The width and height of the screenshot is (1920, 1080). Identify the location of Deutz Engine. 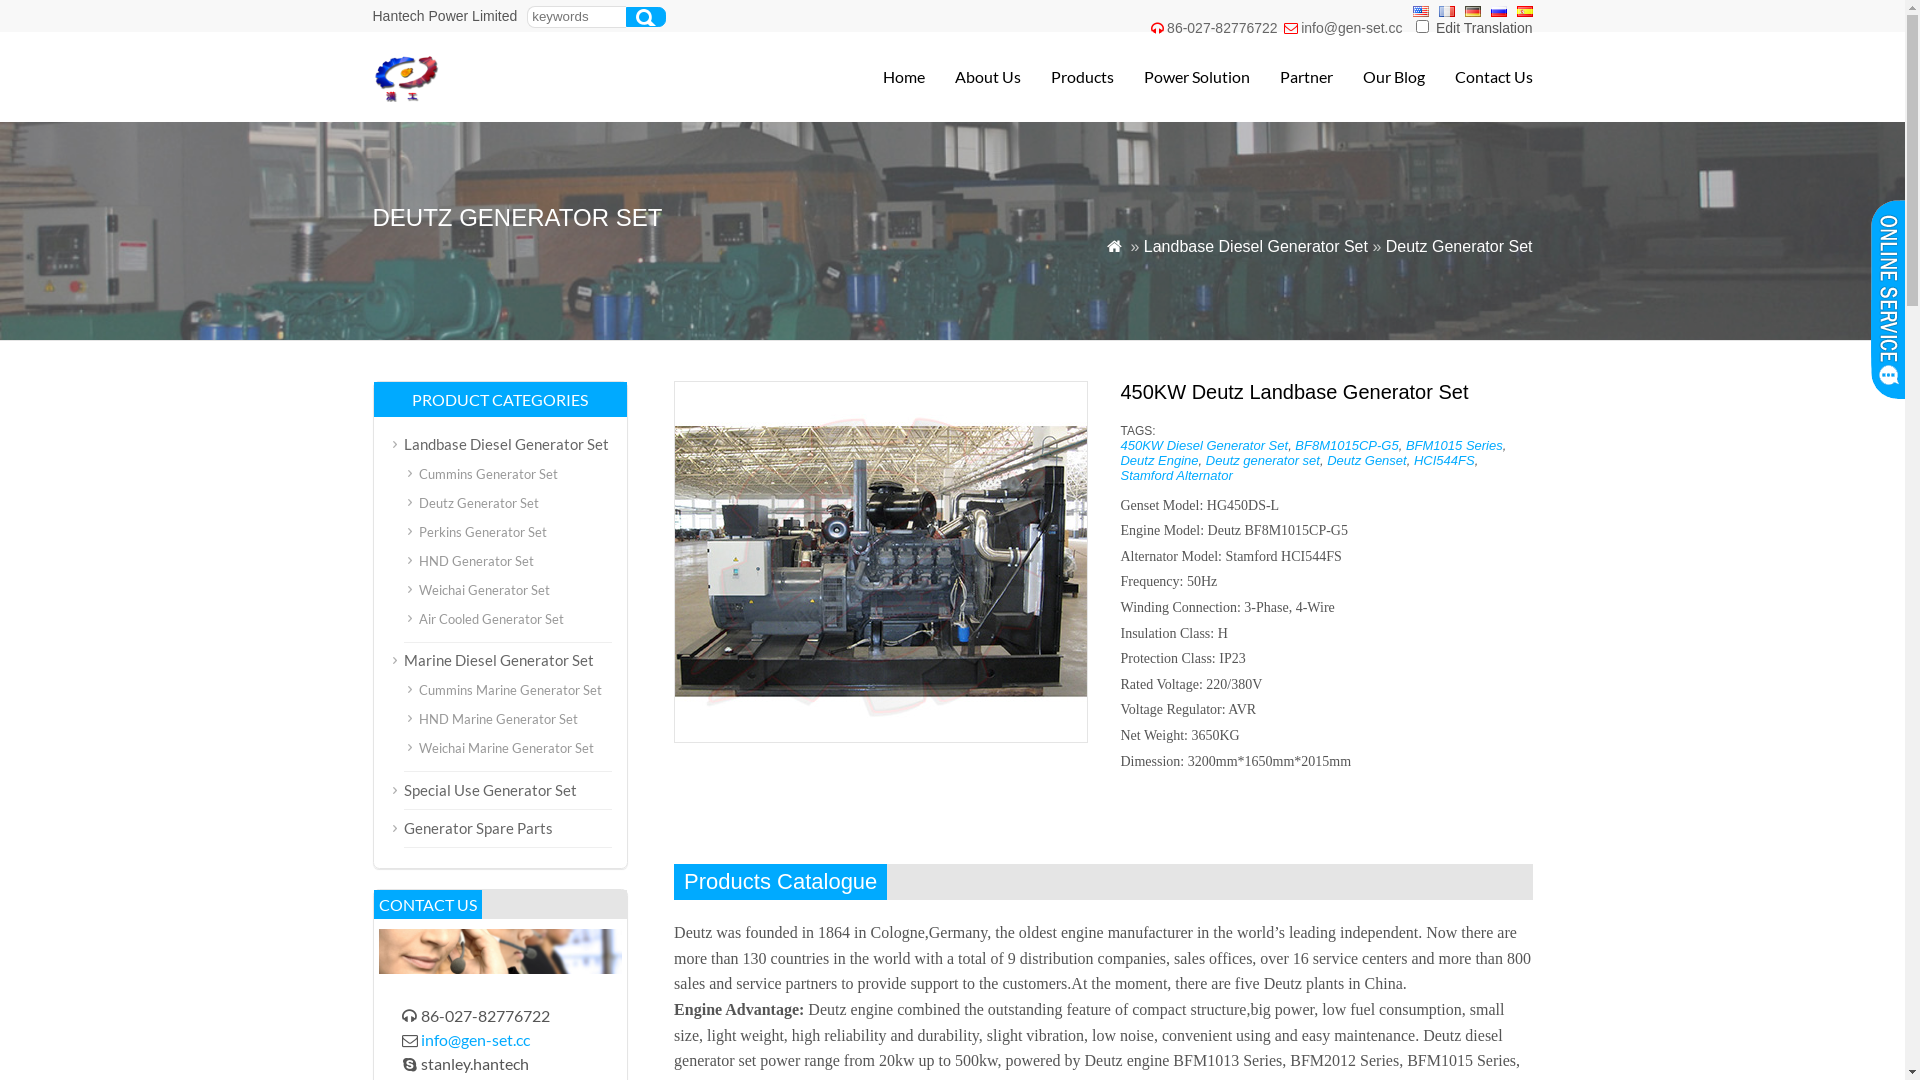
(1159, 460).